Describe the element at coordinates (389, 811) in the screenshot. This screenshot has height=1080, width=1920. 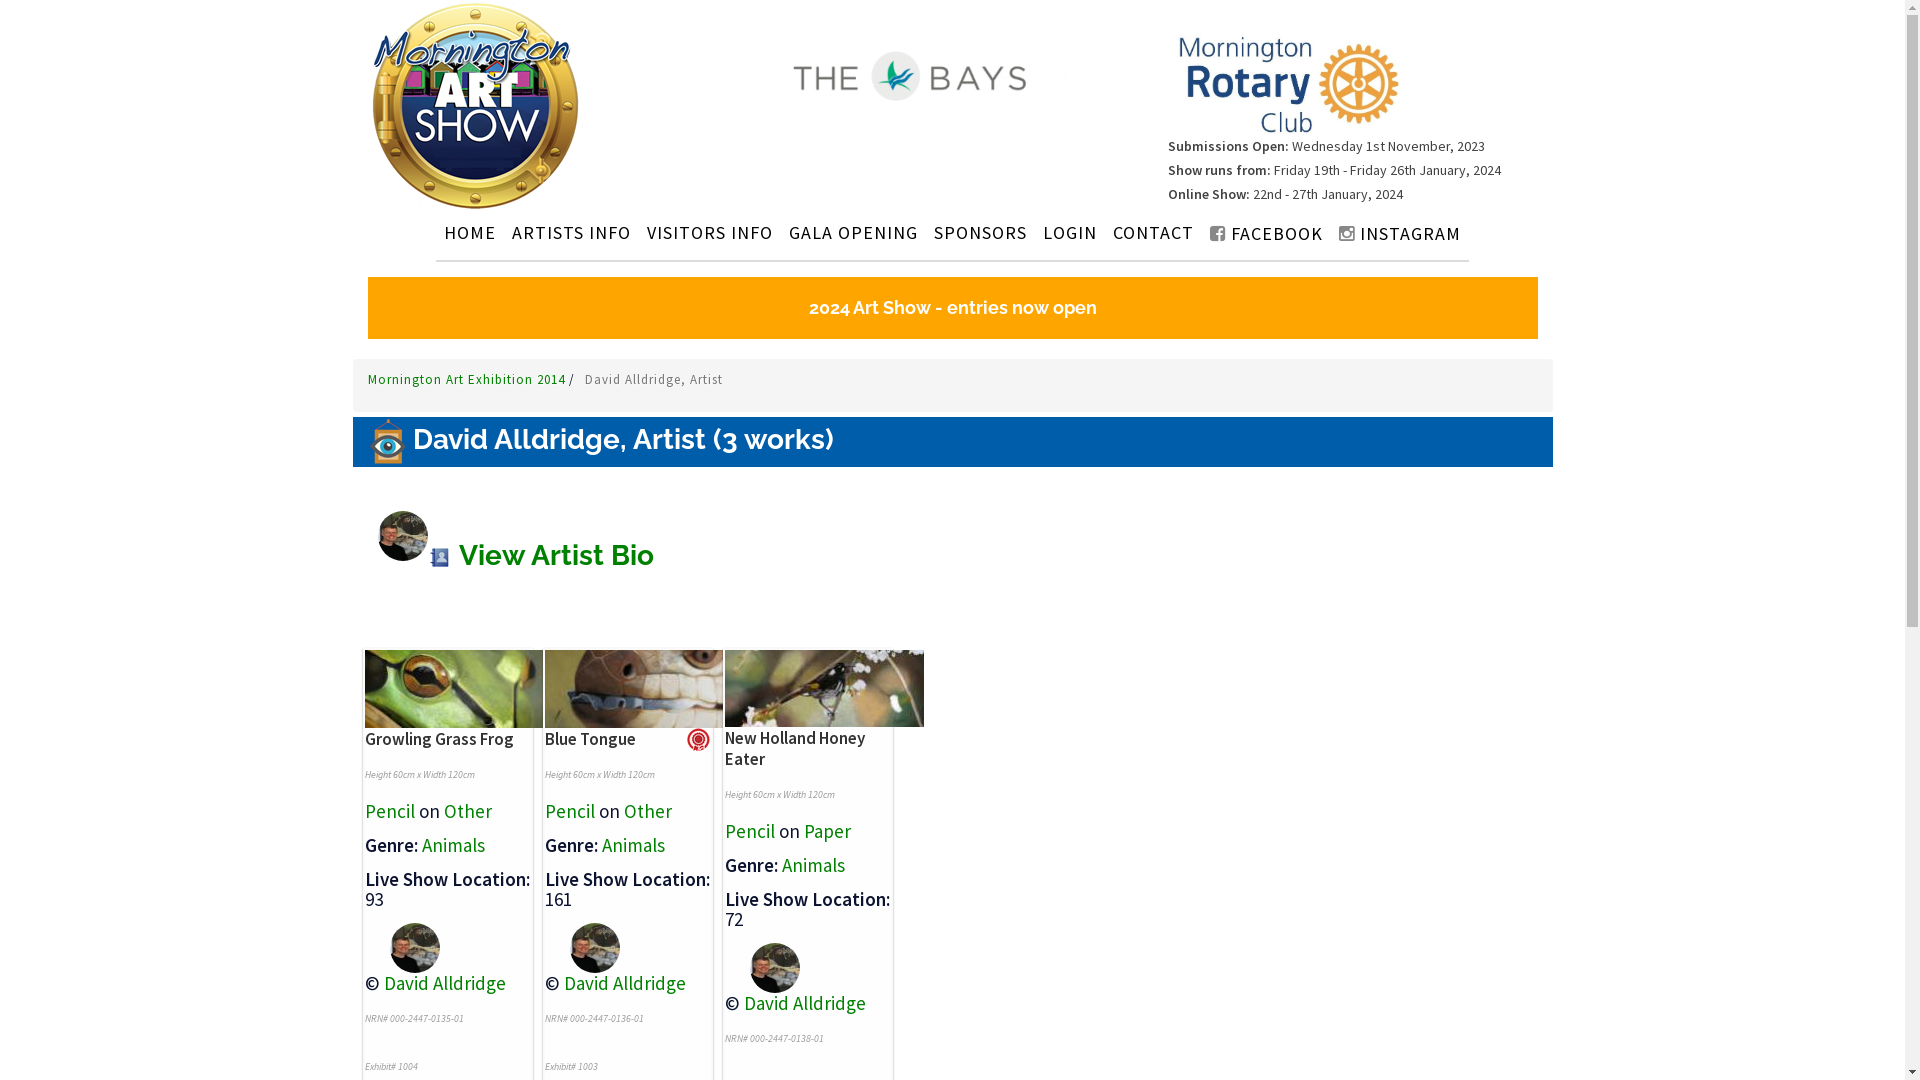
I see `Pencil` at that location.